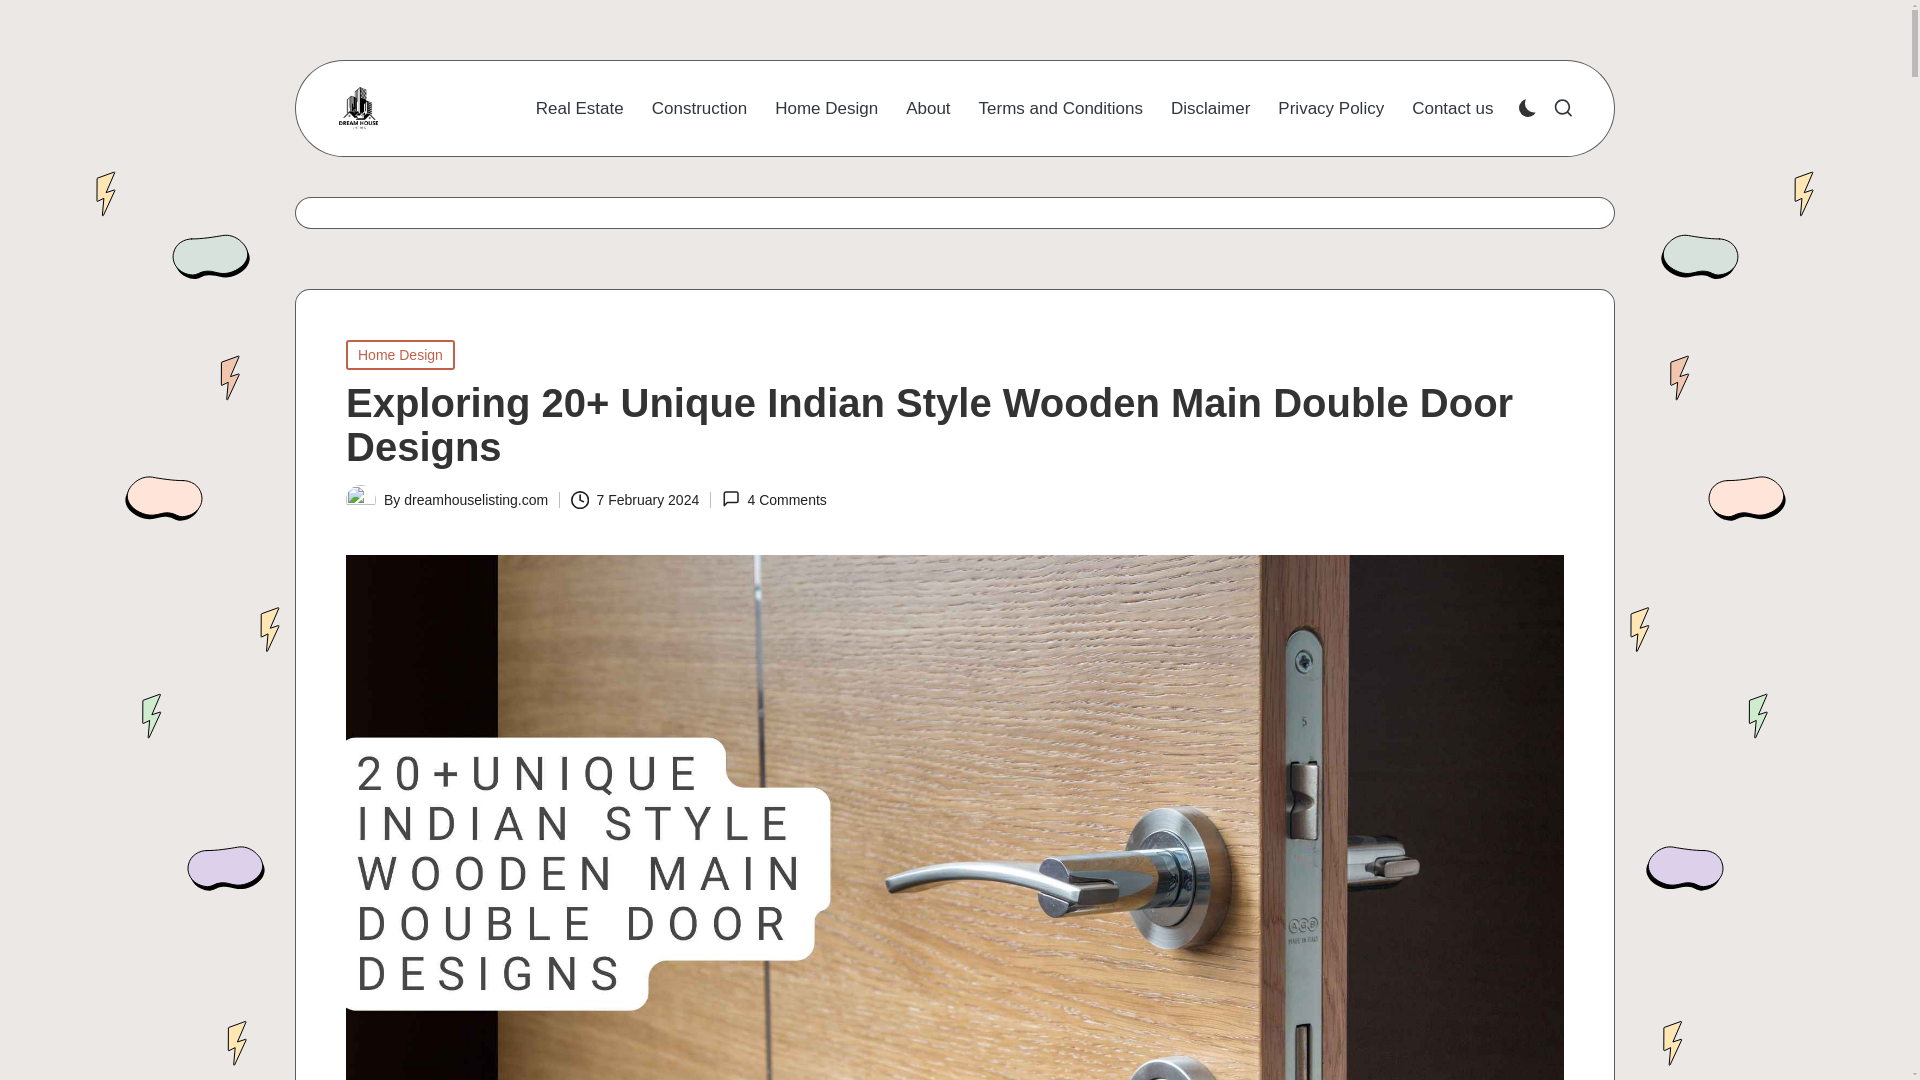 The height and width of the screenshot is (1080, 1920). Describe the element at coordinates (774, 499) in the screenshot. I see `4 Comments` at that location.